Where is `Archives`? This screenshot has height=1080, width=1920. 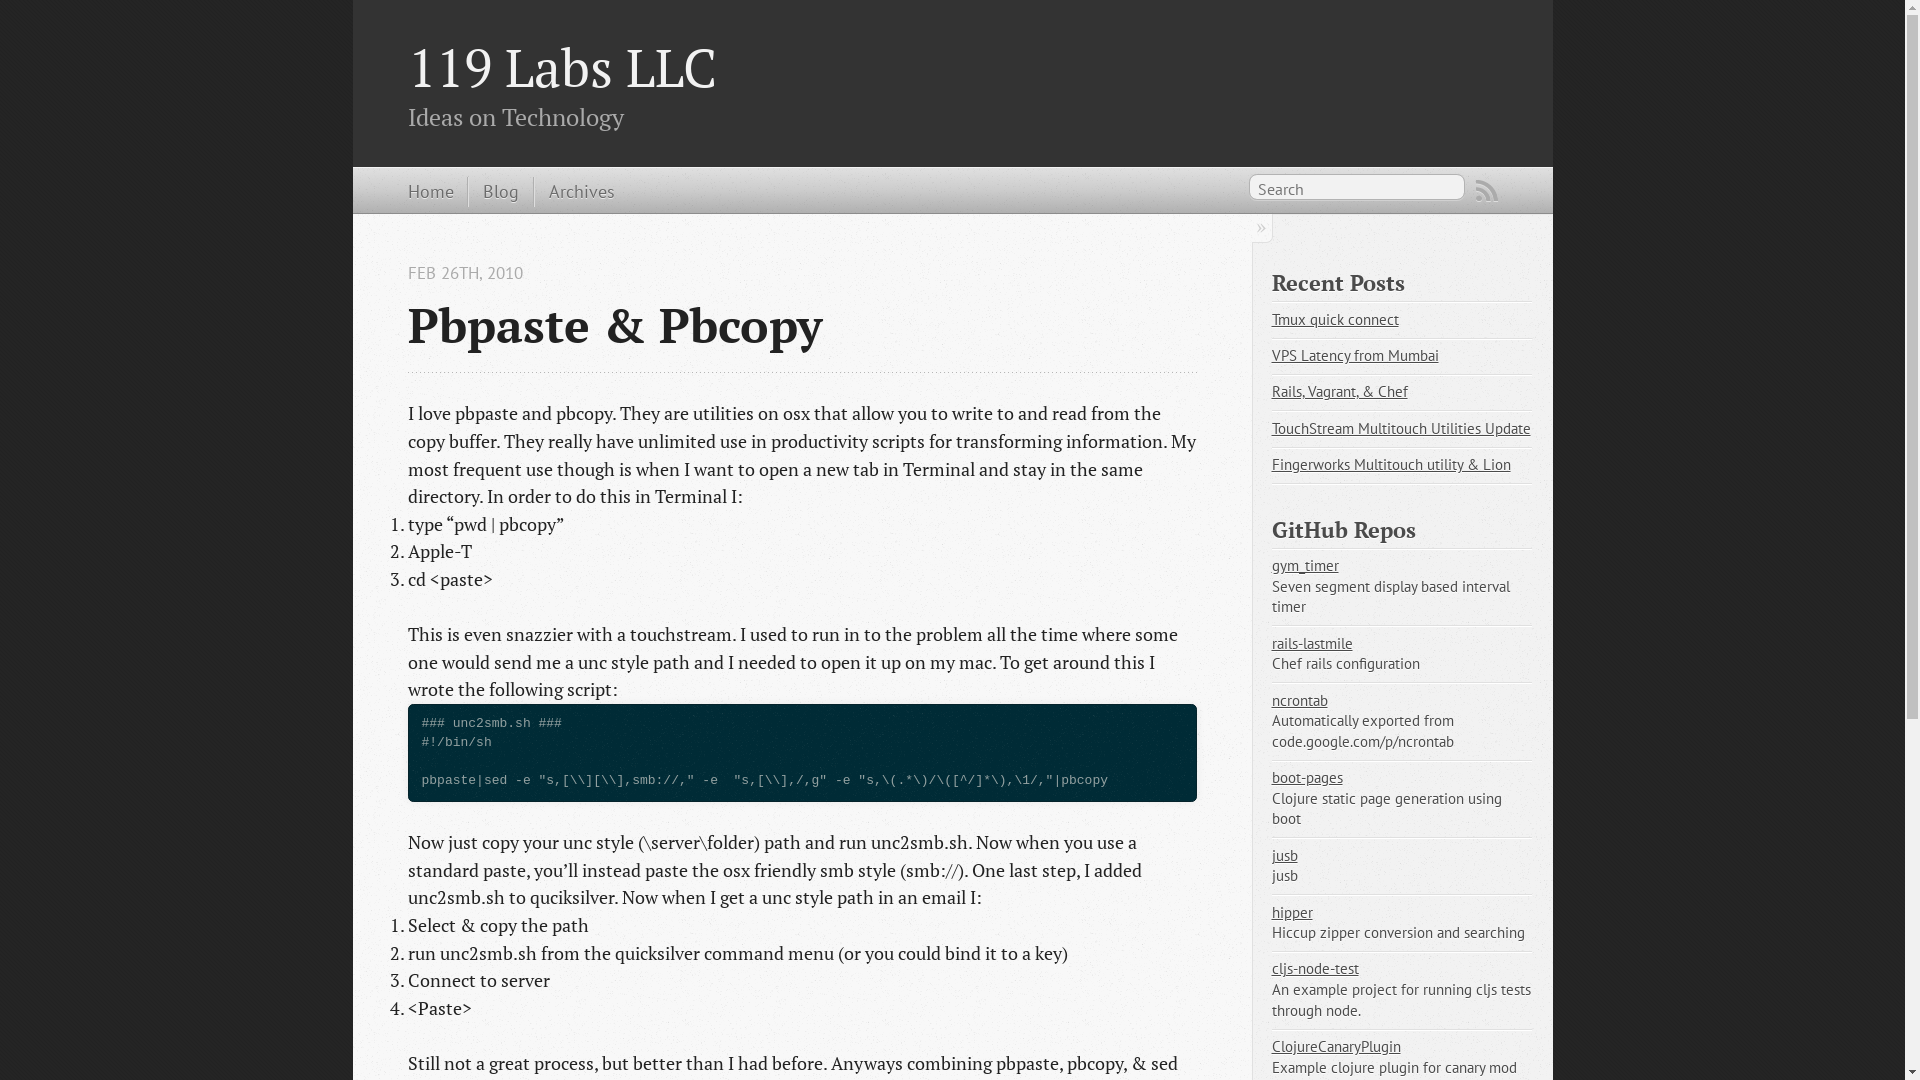
Archives is located at coordinates (575, 192).